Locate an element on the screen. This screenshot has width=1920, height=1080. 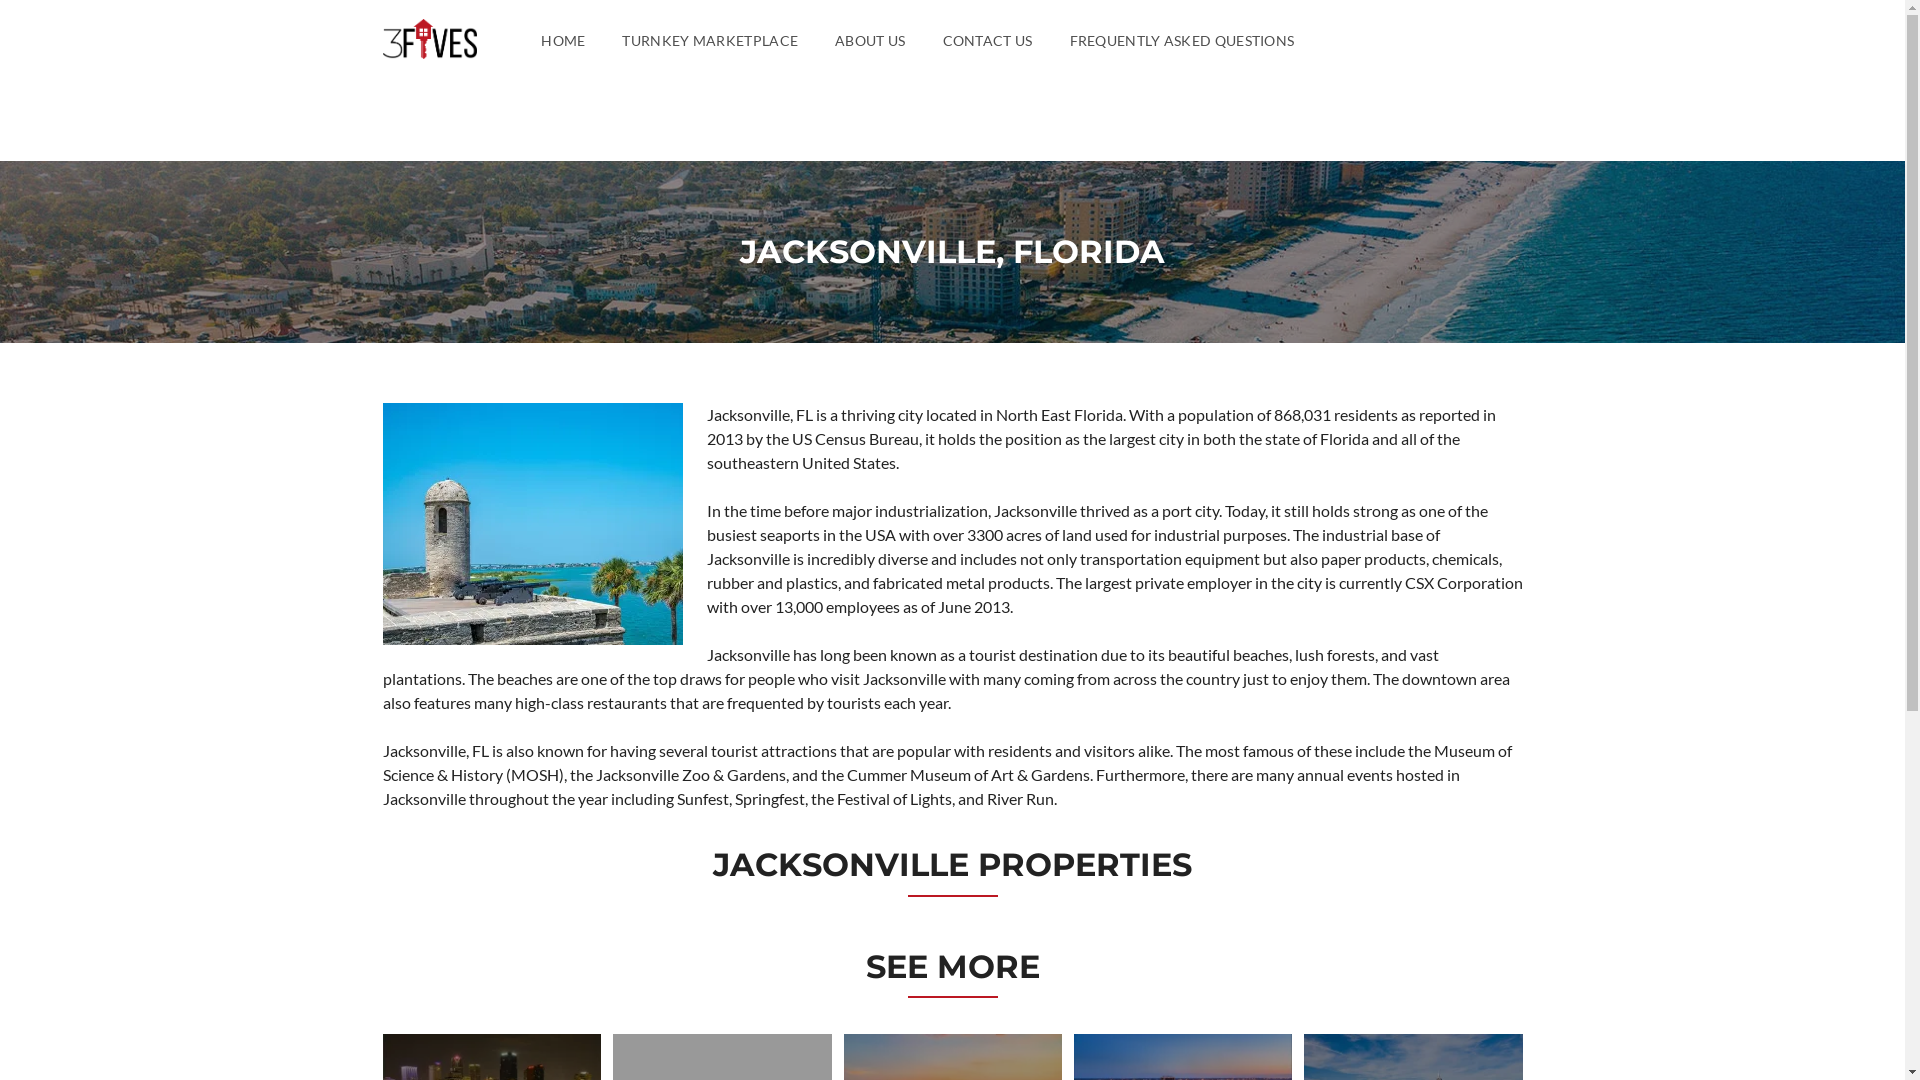
HOME is located at coordinates (563, 40).